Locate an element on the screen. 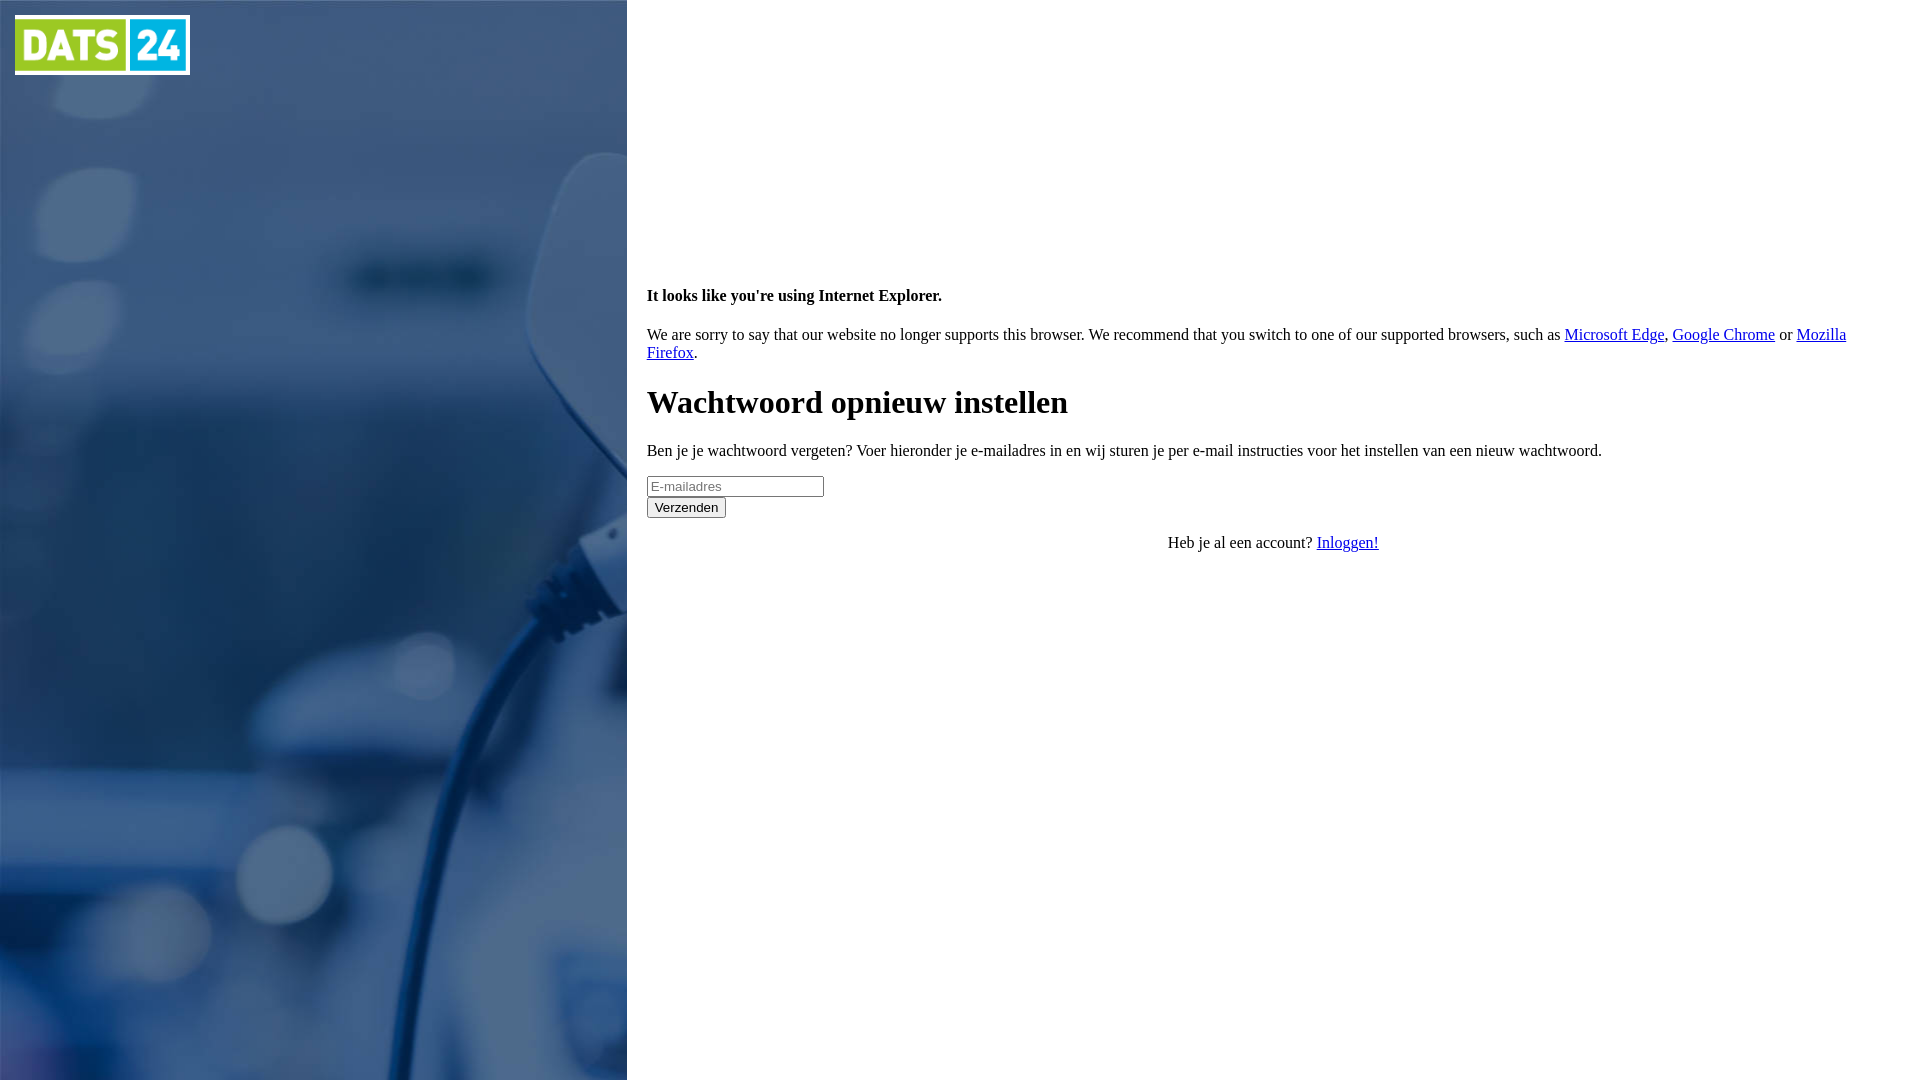  Verzenden is located at coordinates (687, 508).